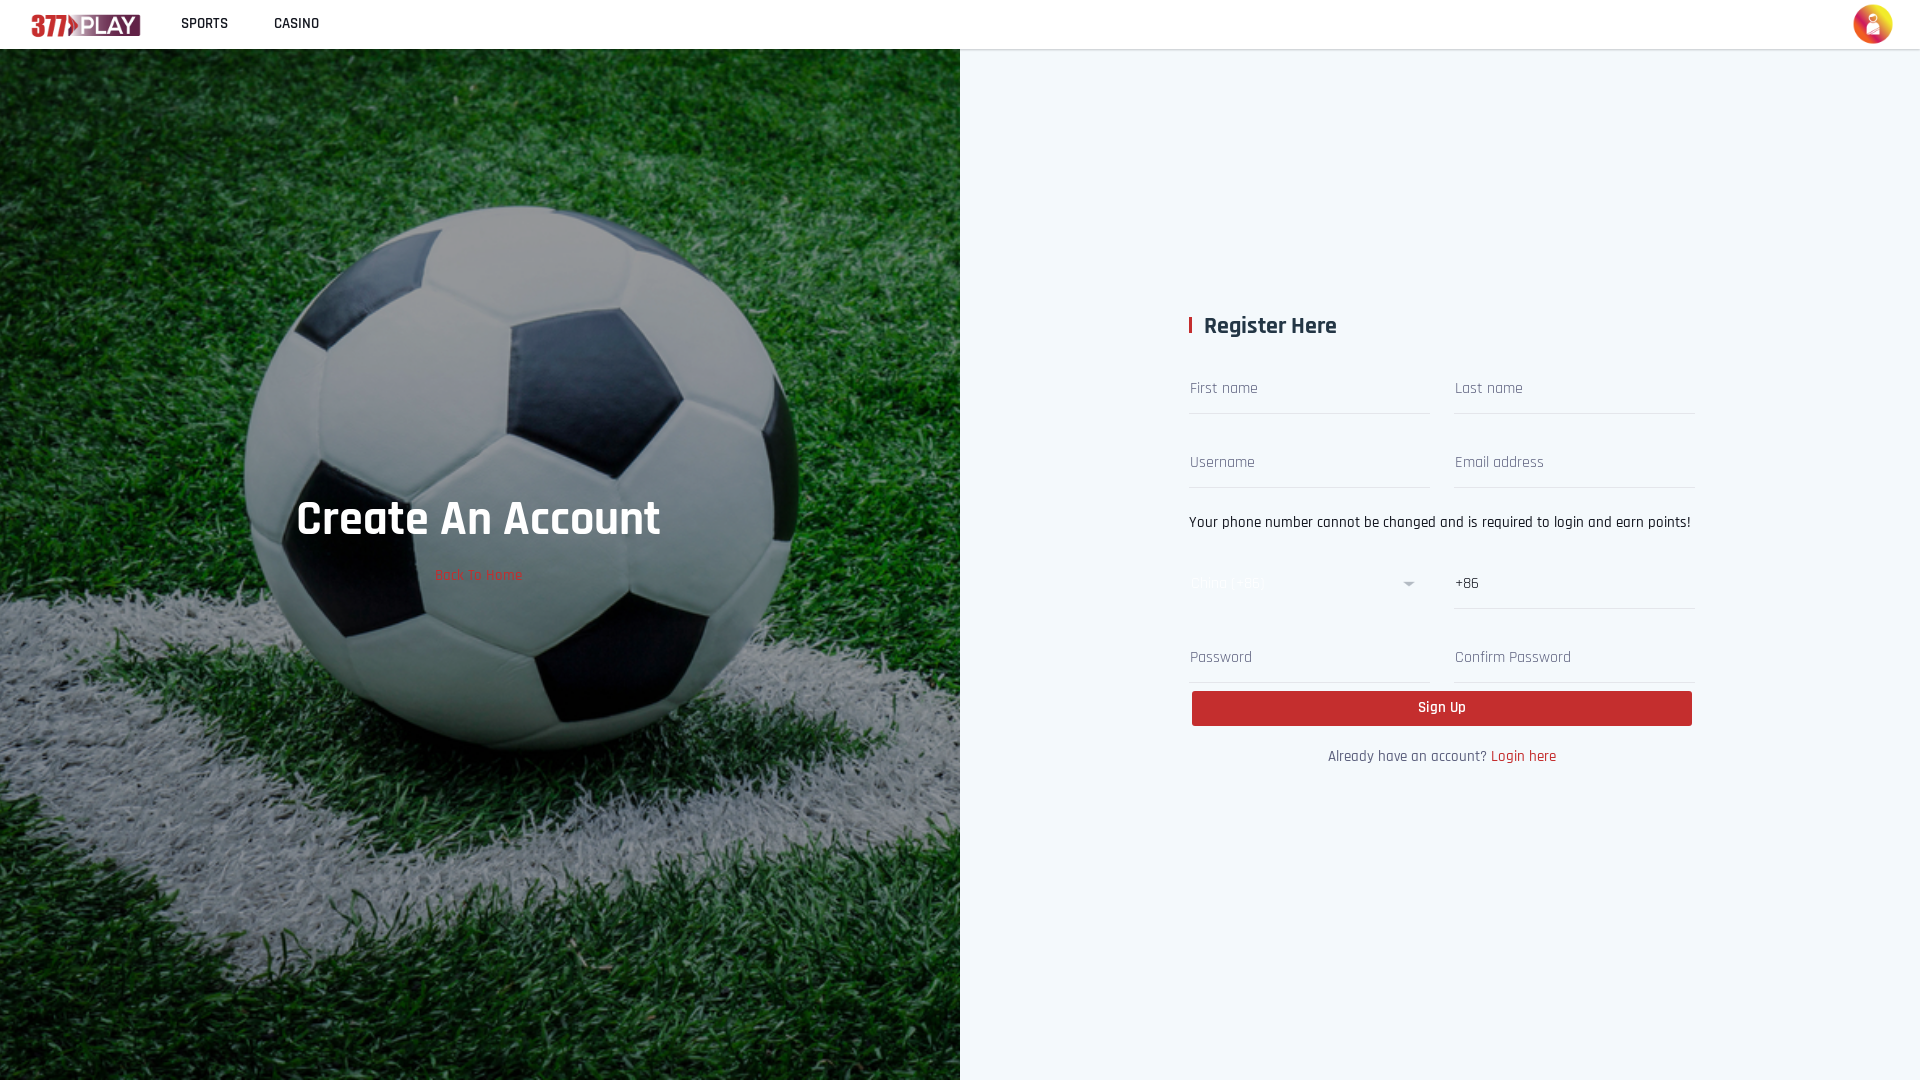 The width and height of the screenshot is (1920, 1080). What do you see at coordinates (1442, 708) in the screenshot?
I see `Sign Up` at bounding box center [1442, 708].